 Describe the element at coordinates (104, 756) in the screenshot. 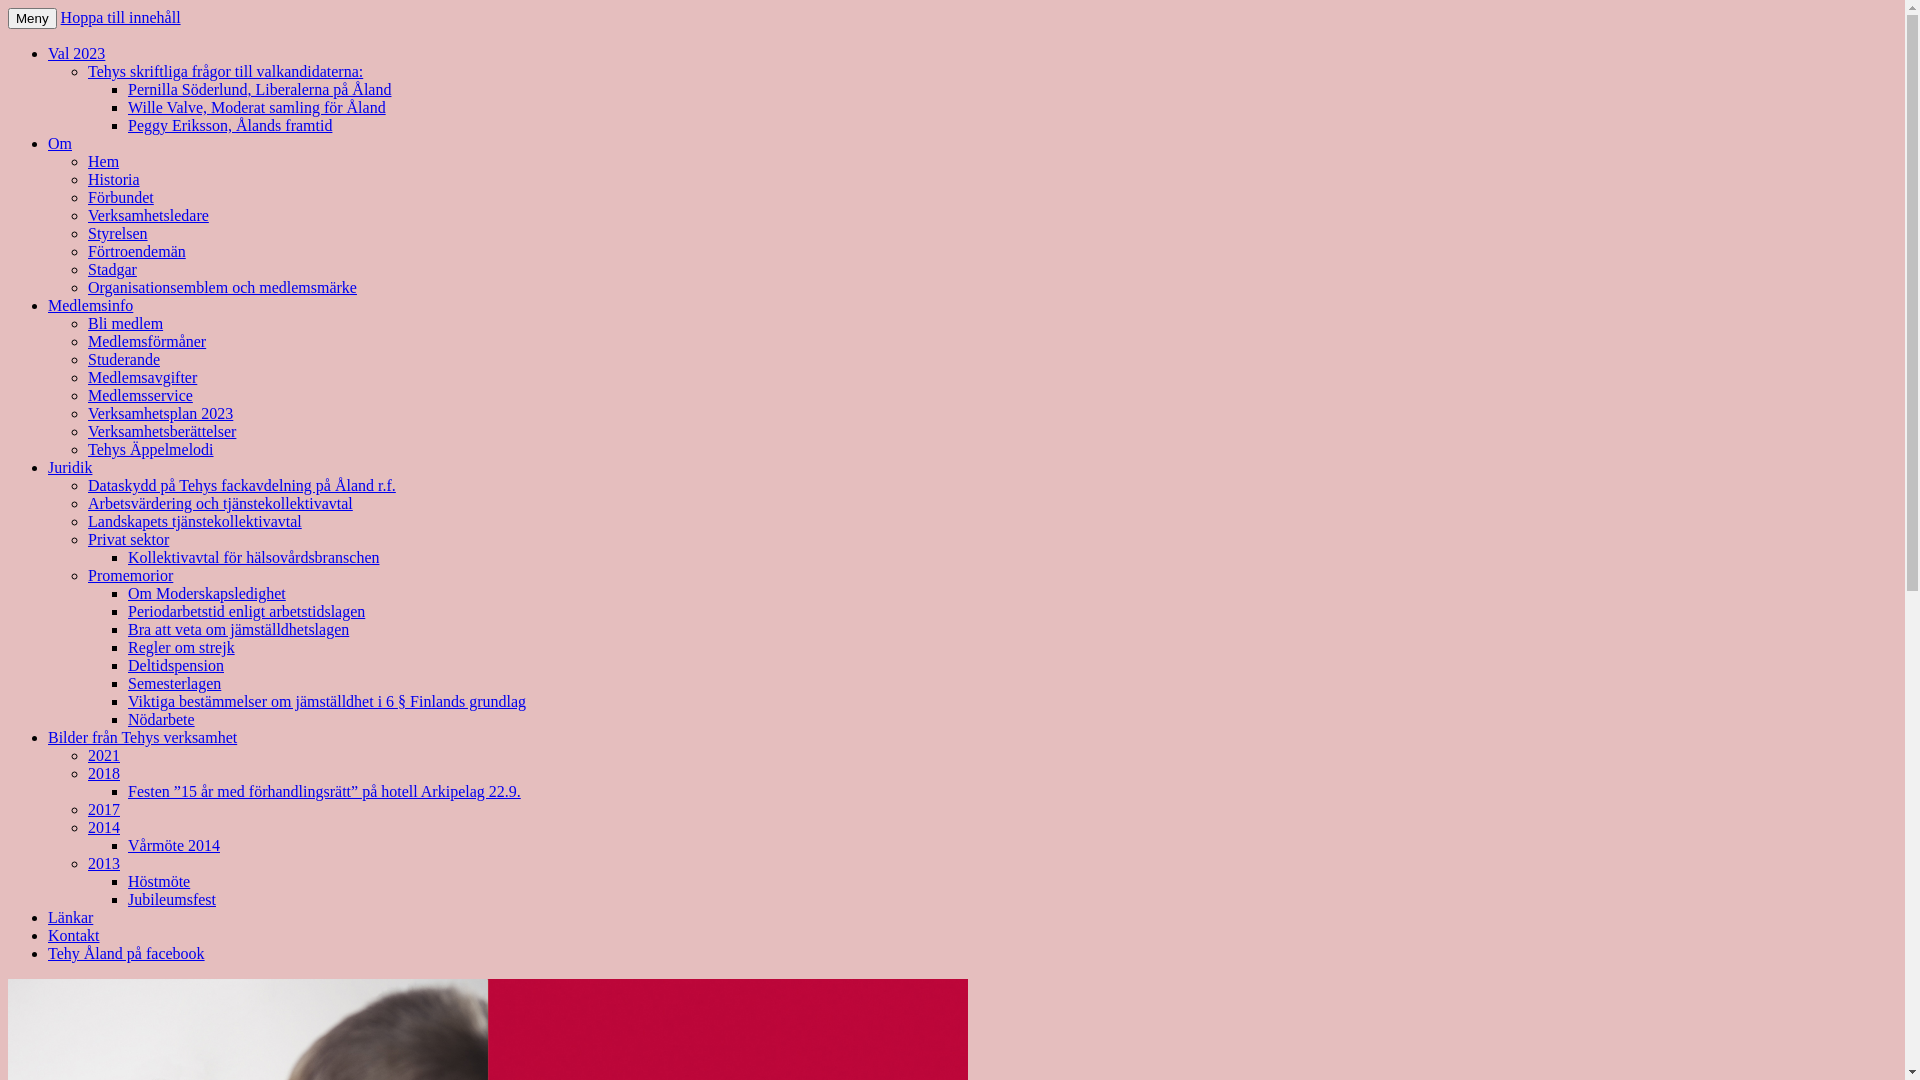

I see `2021` at that location.